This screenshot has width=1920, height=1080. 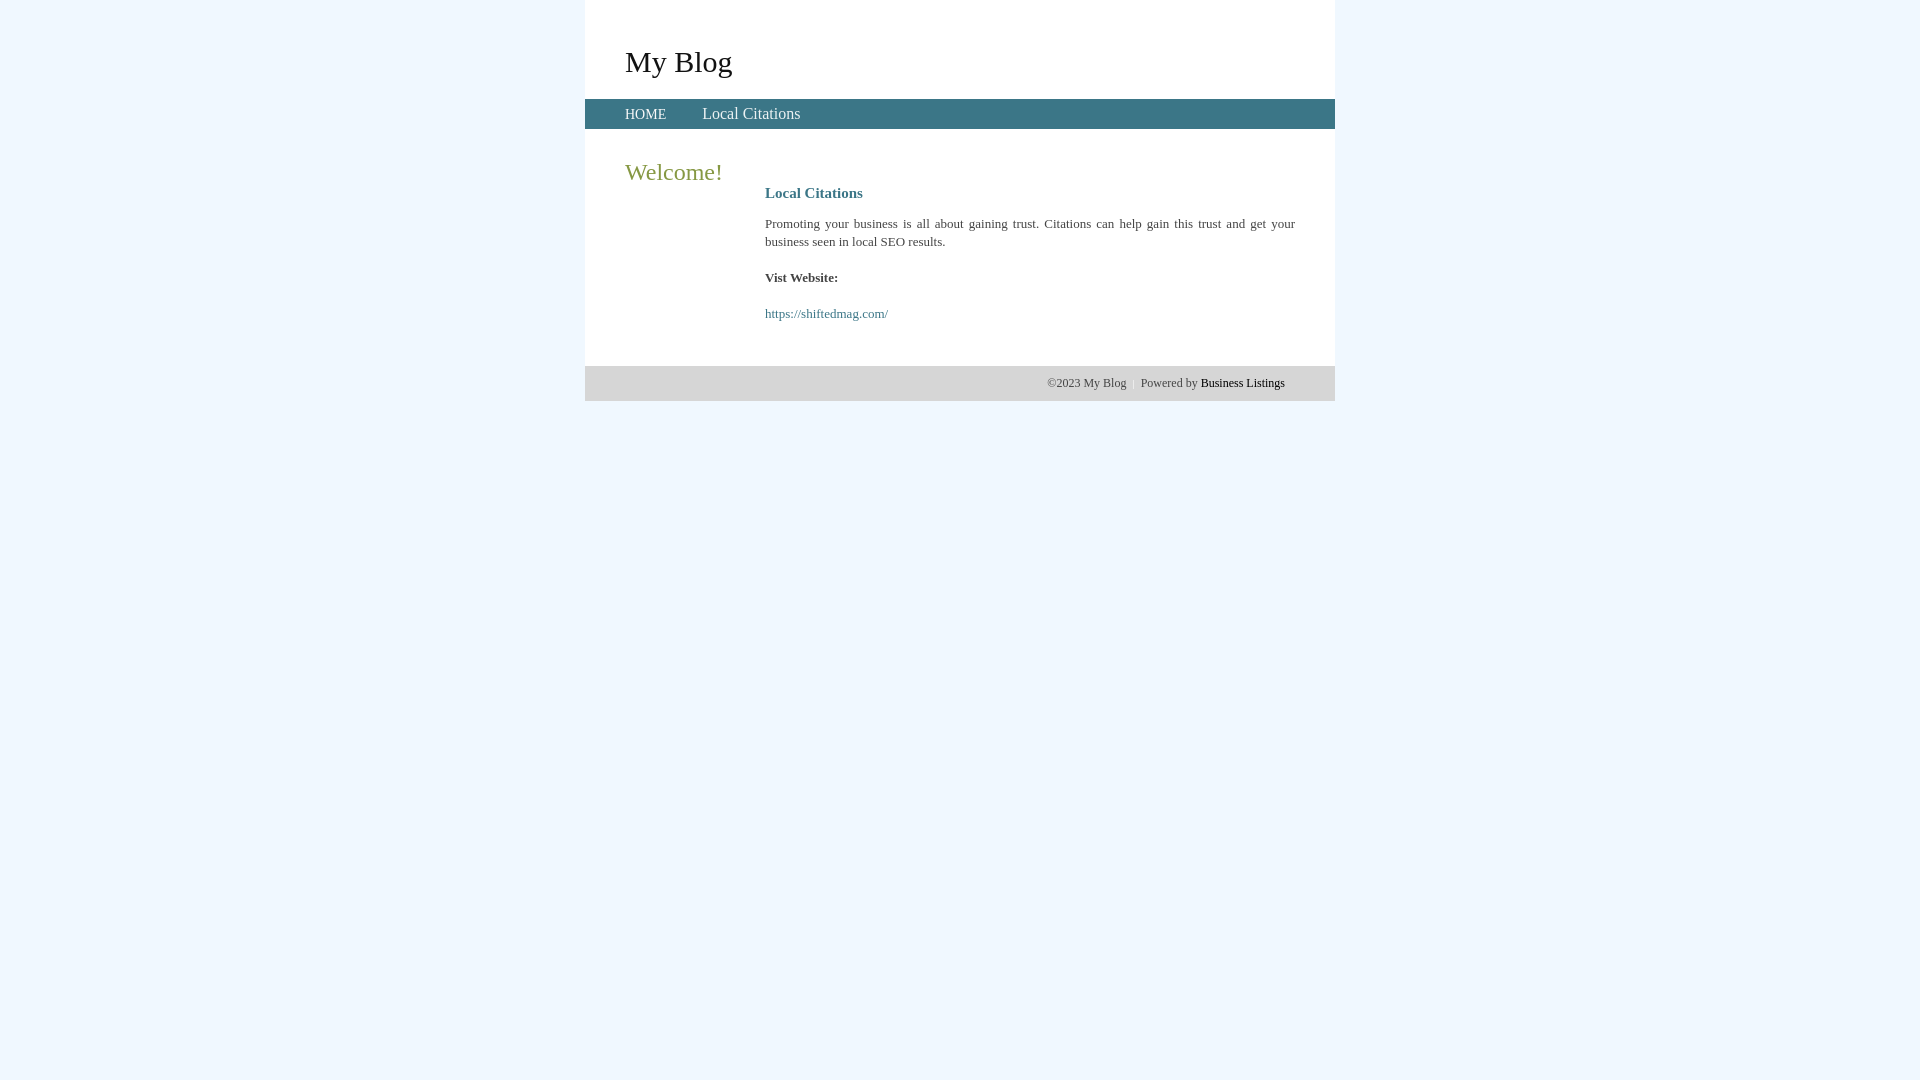 I want to click on My Blog, so click(x=679, y=61).